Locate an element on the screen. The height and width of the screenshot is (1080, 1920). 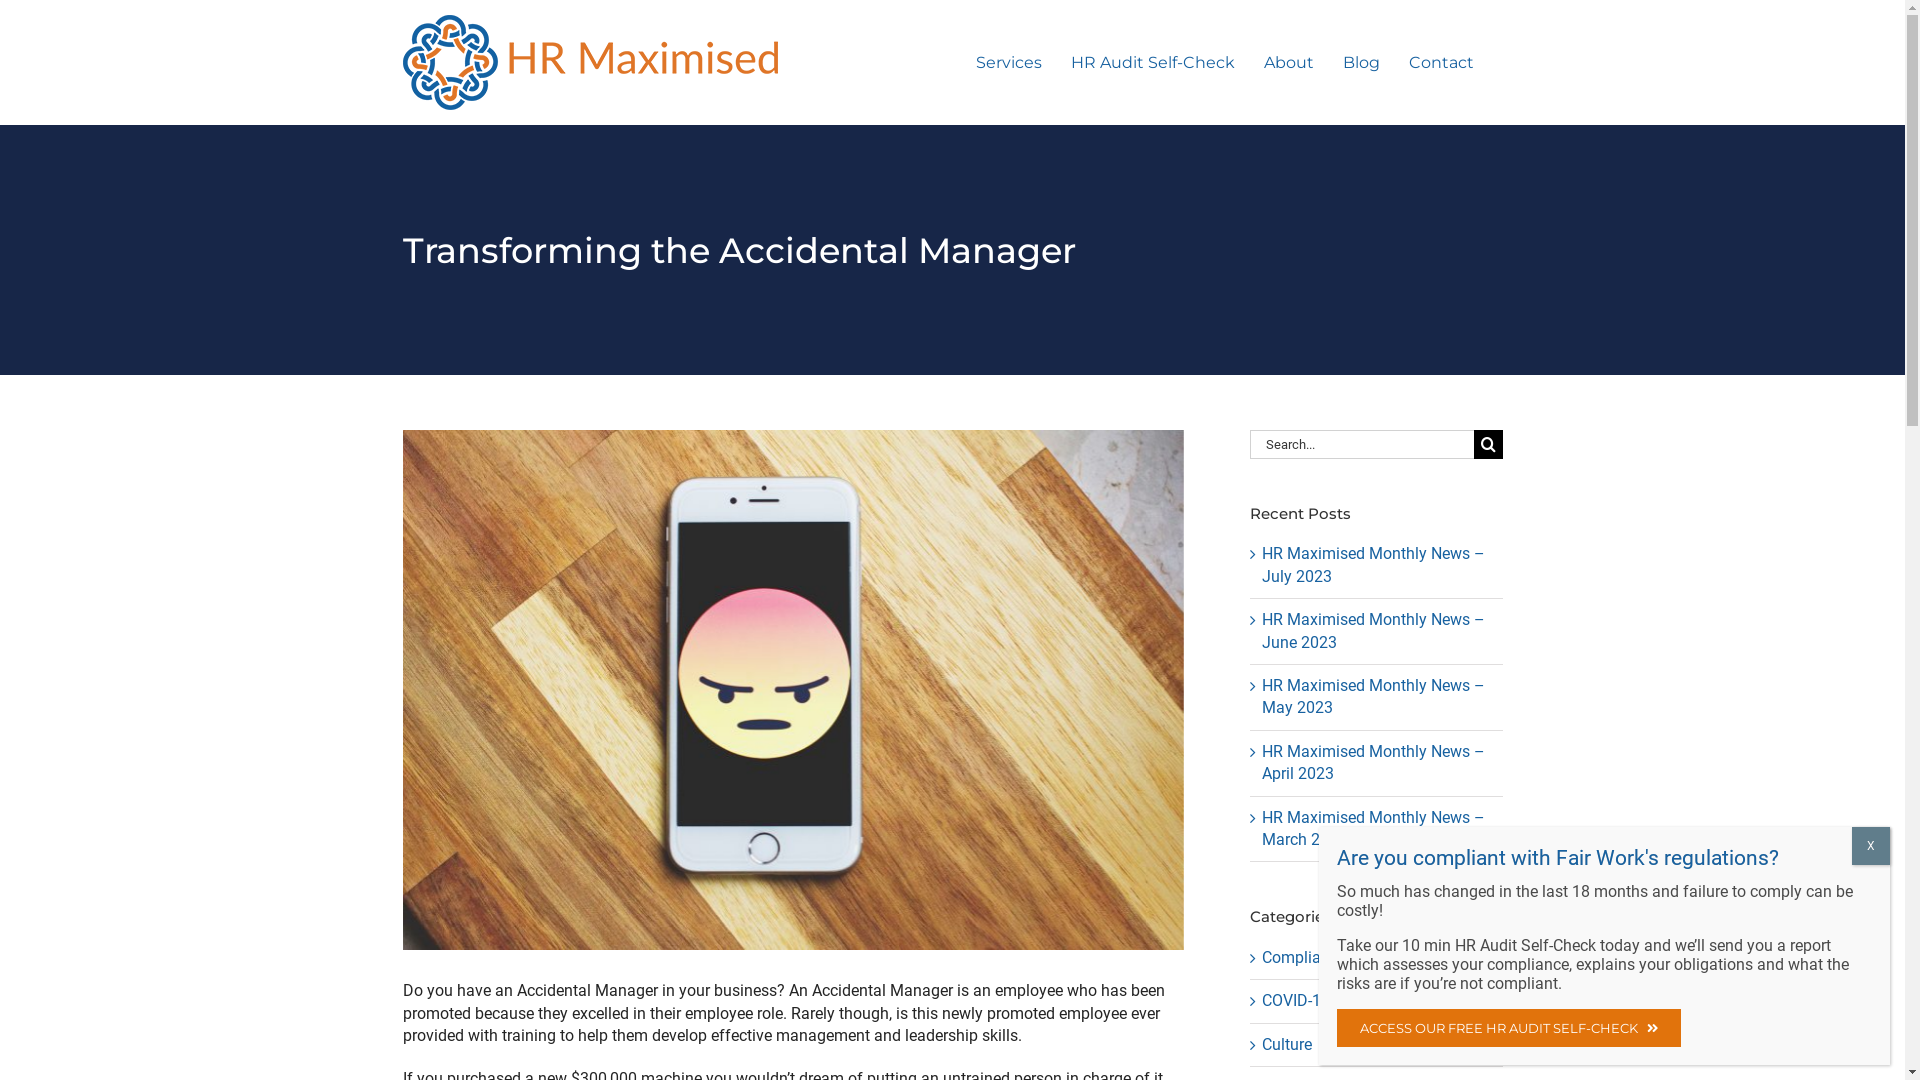
HR Audit Self-Check is located at coordinates (1152, 62).